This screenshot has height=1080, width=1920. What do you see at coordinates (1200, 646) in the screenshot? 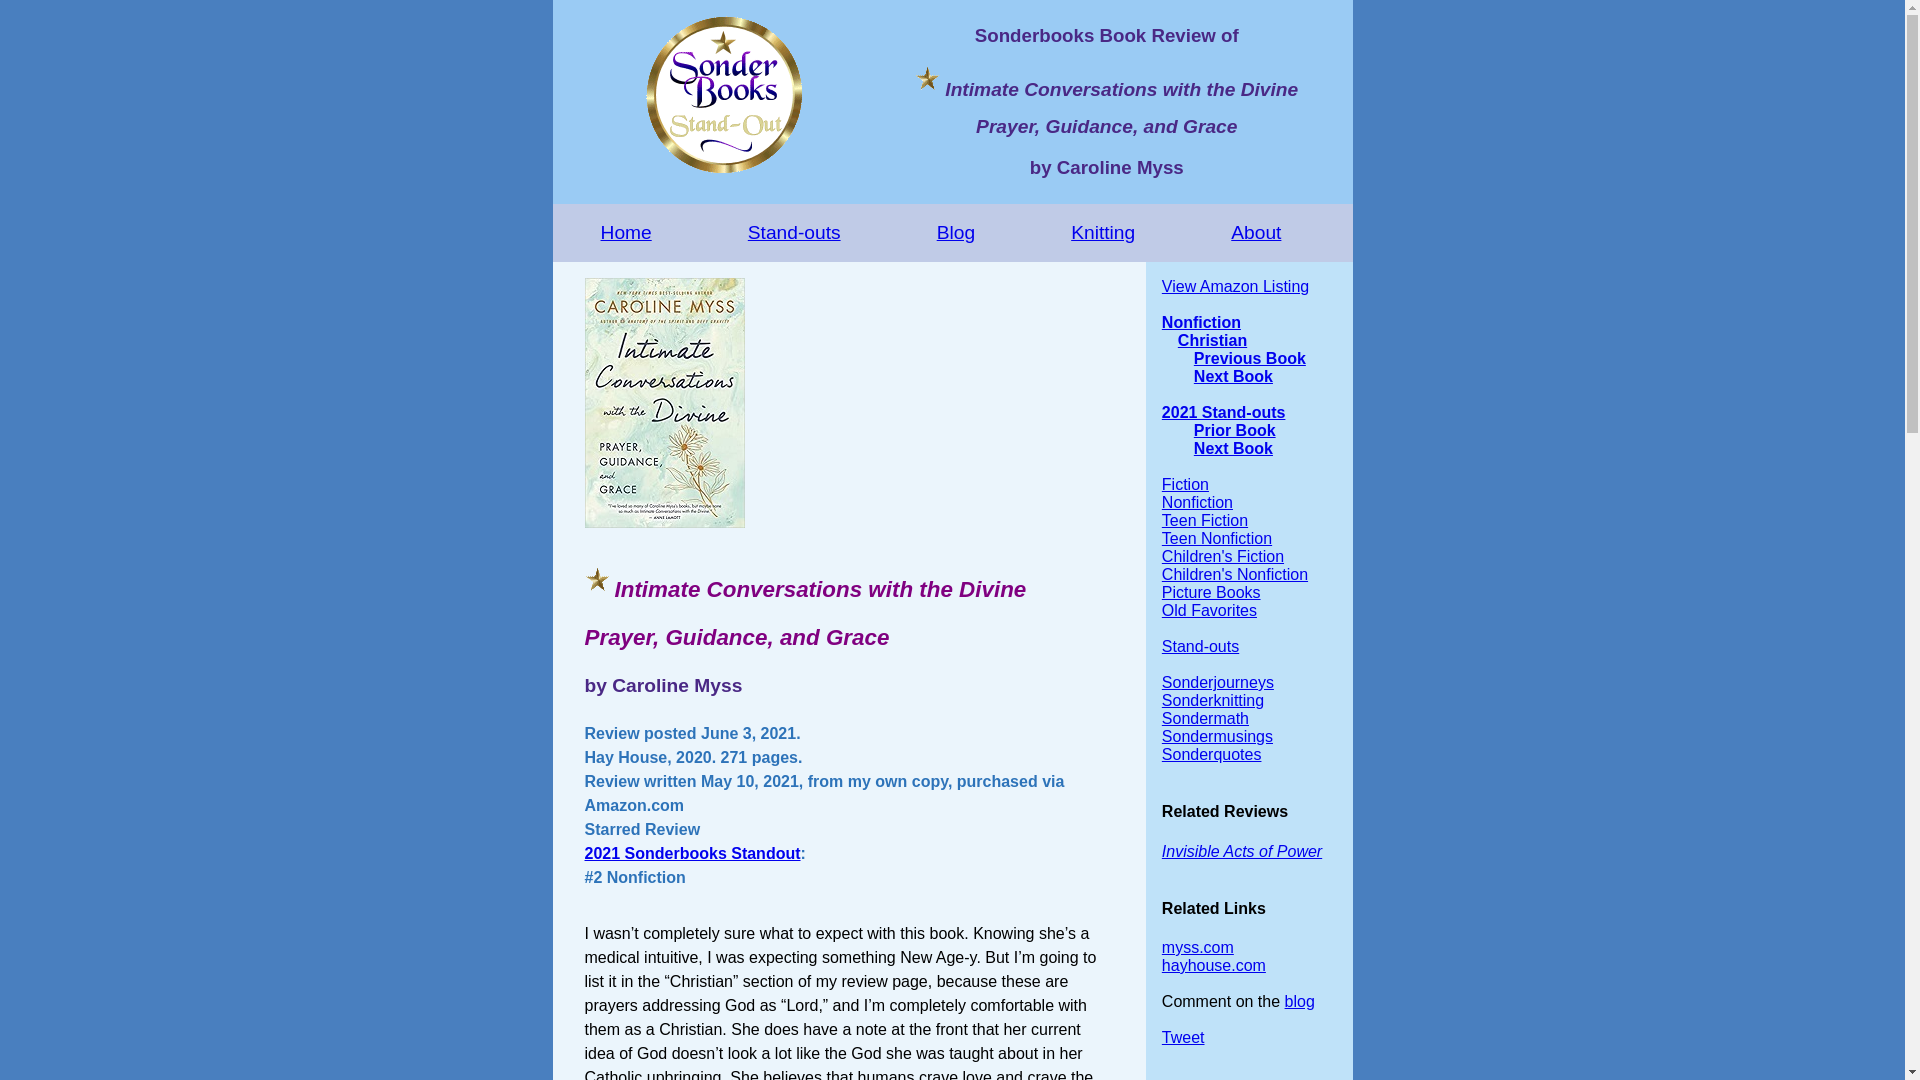
I see `Stand-outs` at bounding box center [1200, 646].